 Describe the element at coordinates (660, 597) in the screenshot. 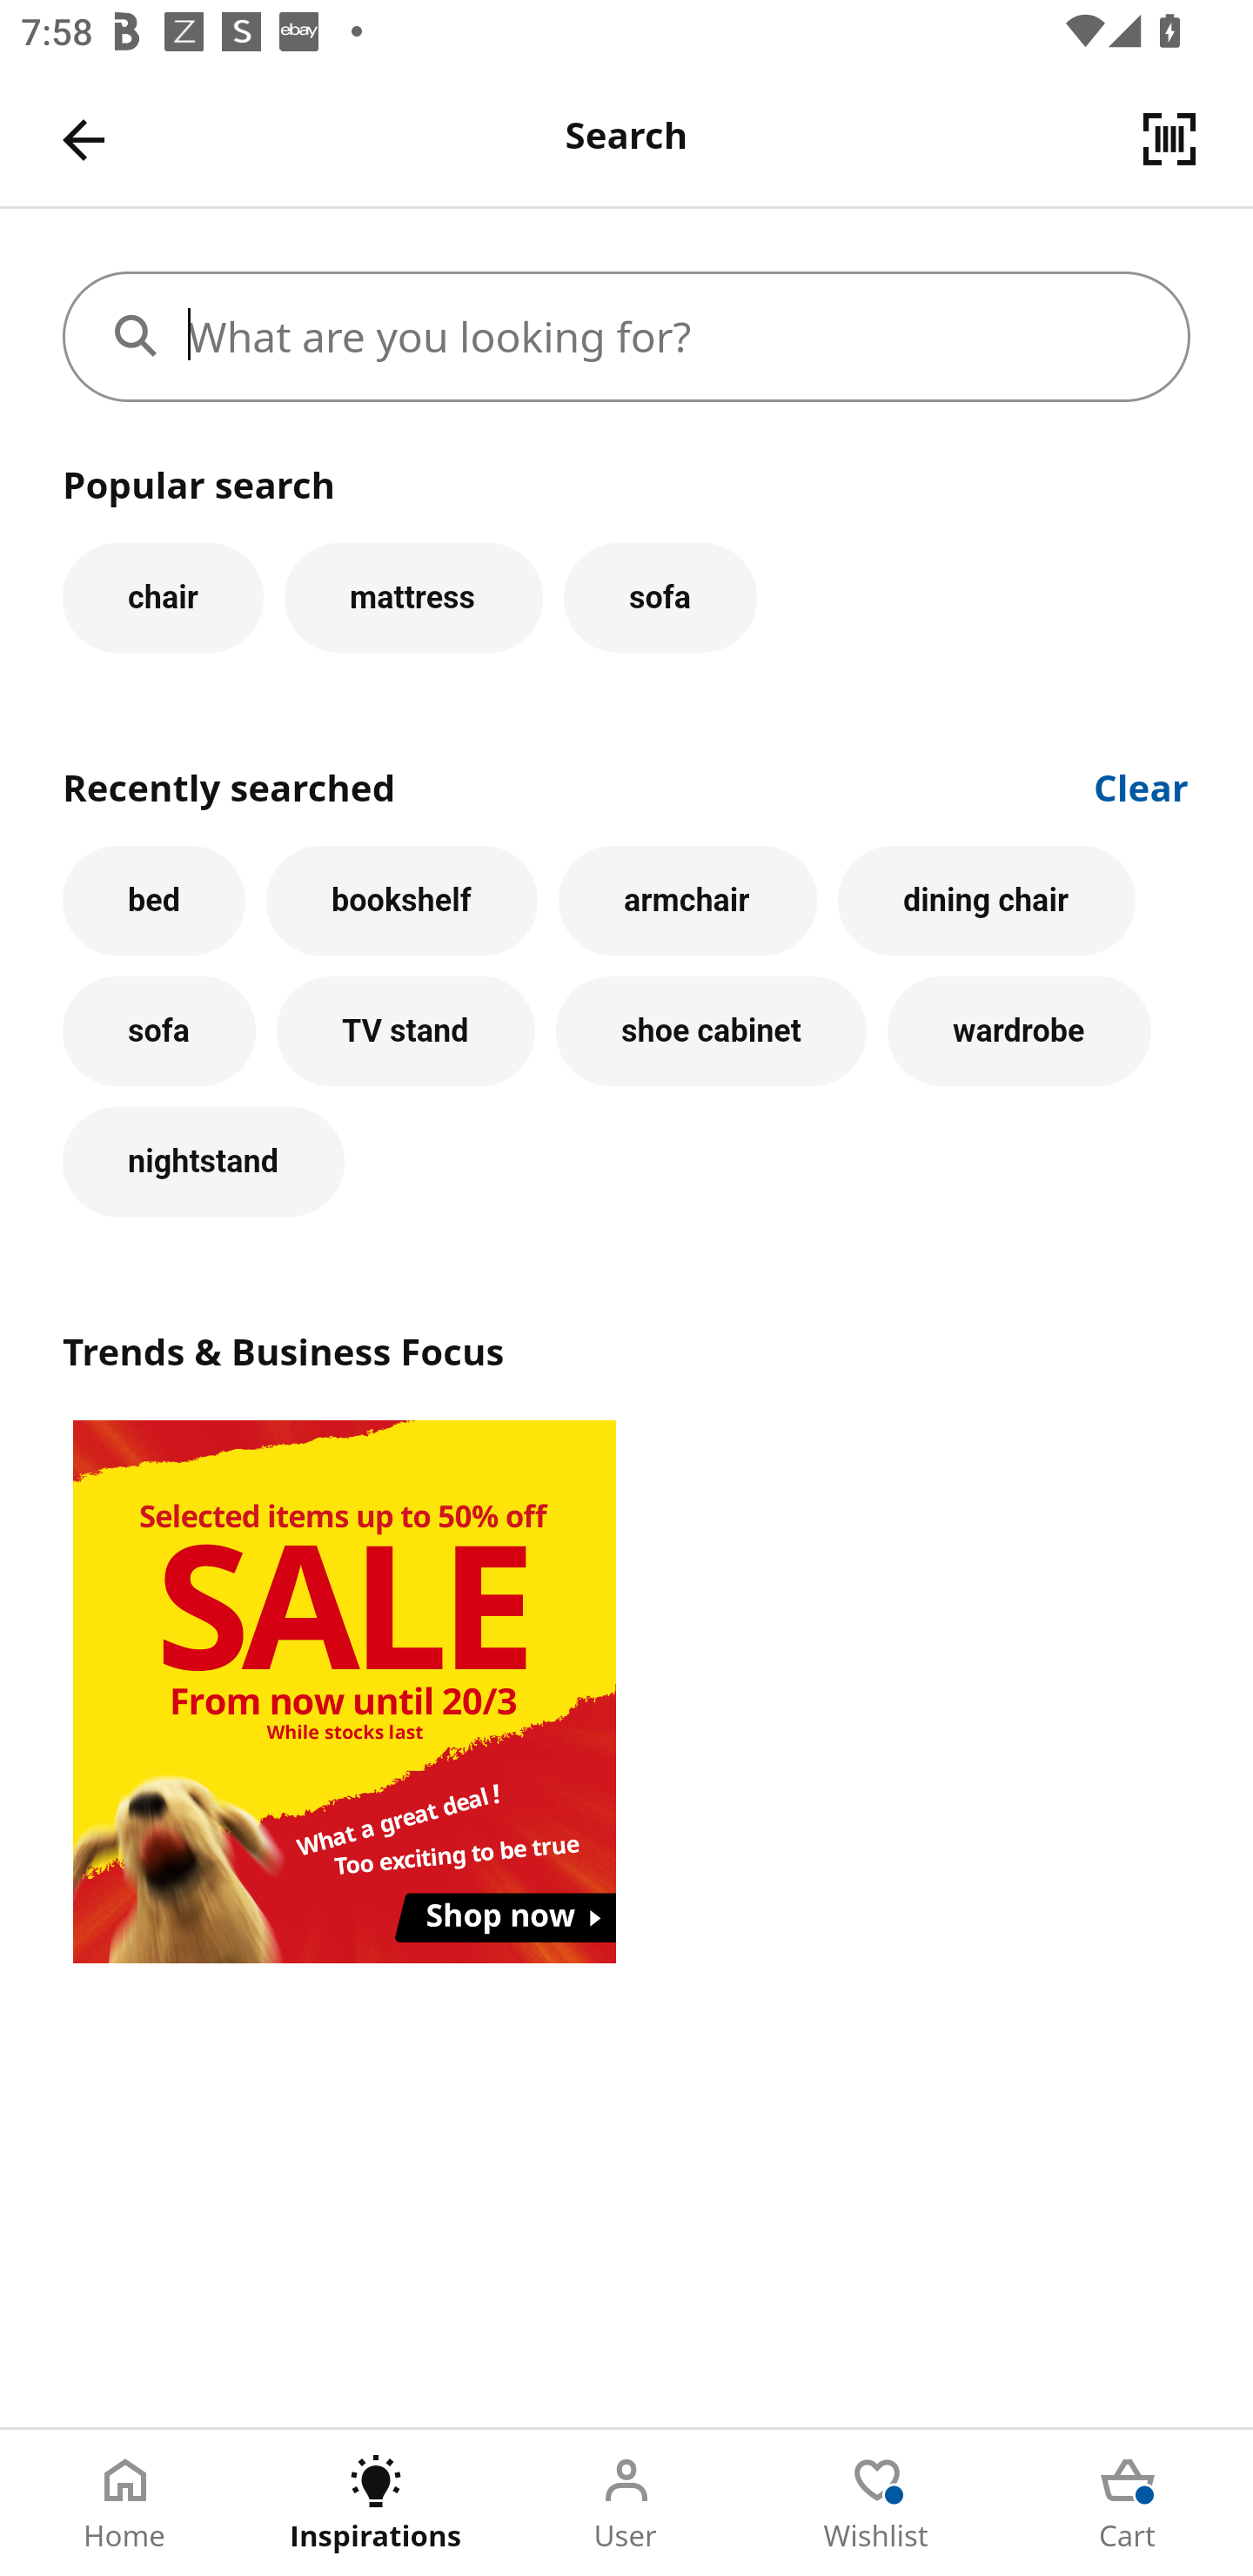

I see `sofa` at that location.